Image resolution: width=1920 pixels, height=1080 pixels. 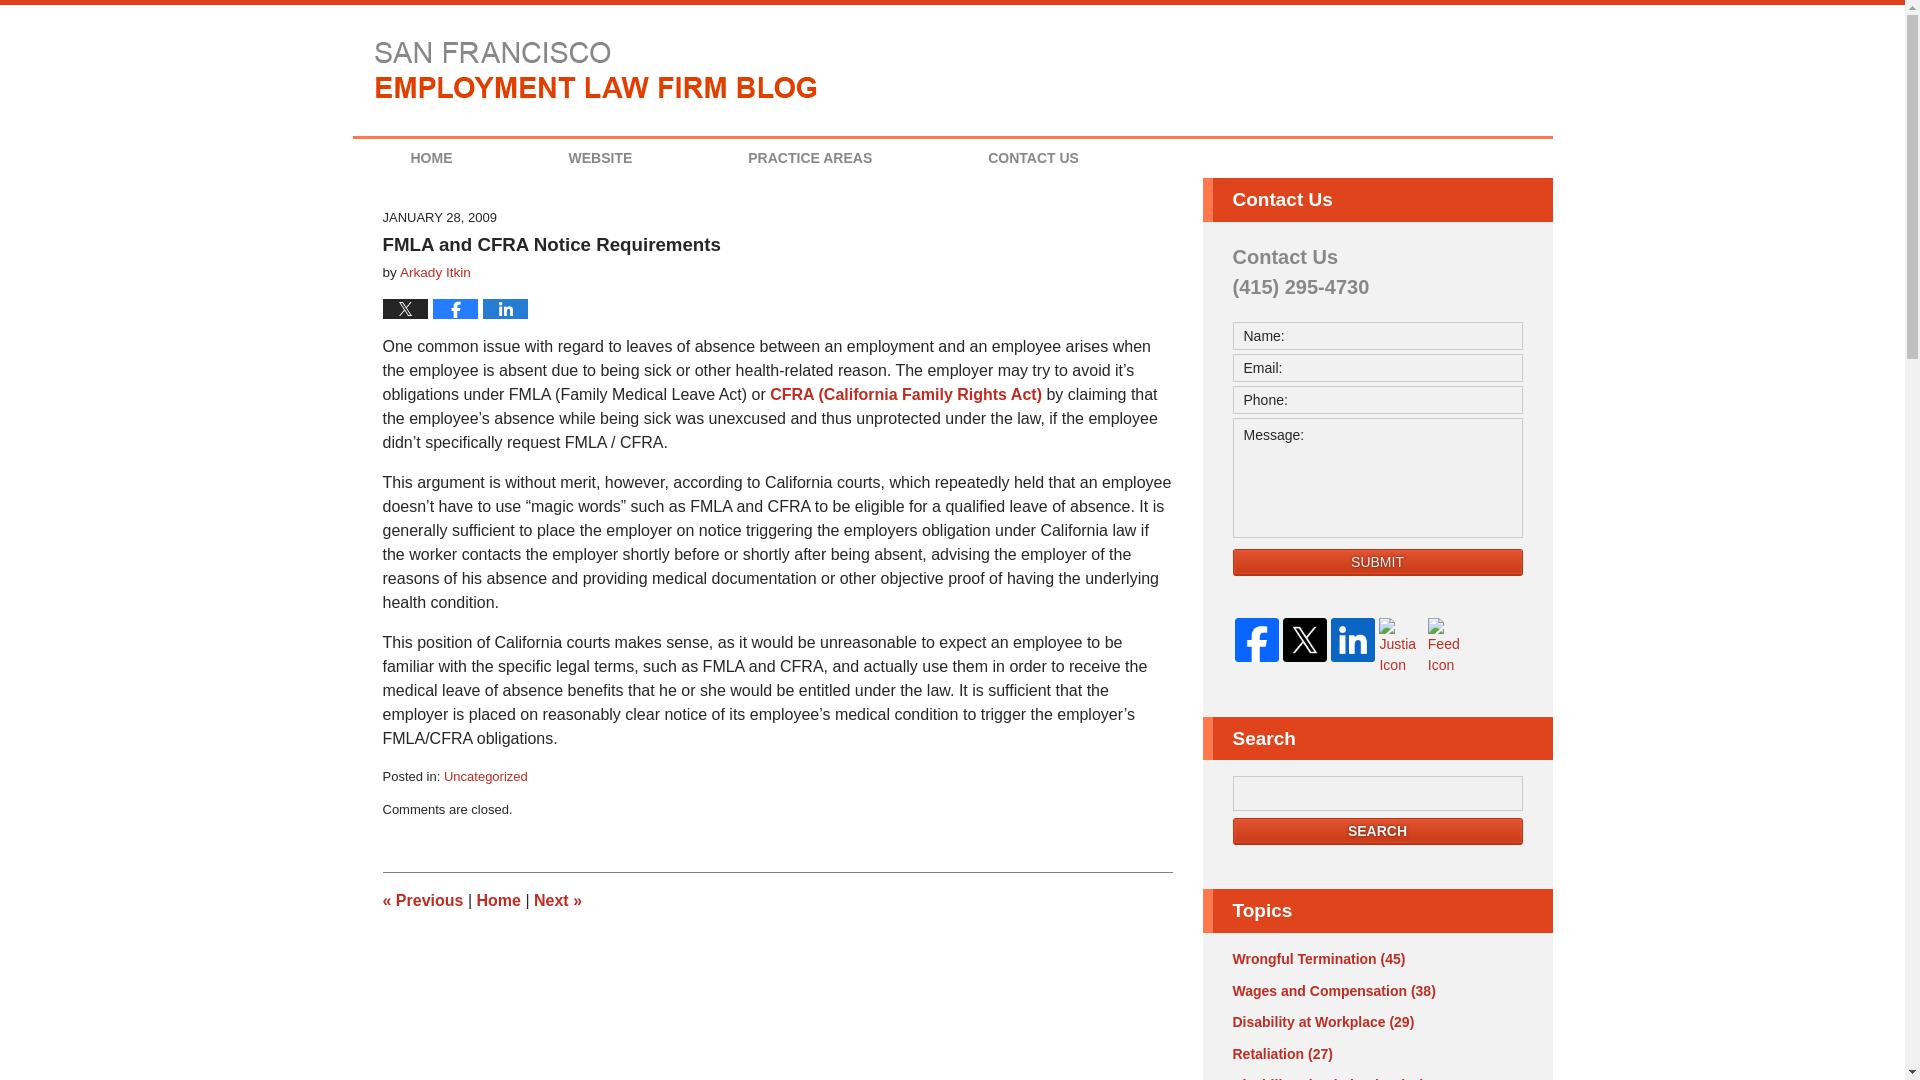 I want to click on Uncategorized, so click(x=486, y=776).